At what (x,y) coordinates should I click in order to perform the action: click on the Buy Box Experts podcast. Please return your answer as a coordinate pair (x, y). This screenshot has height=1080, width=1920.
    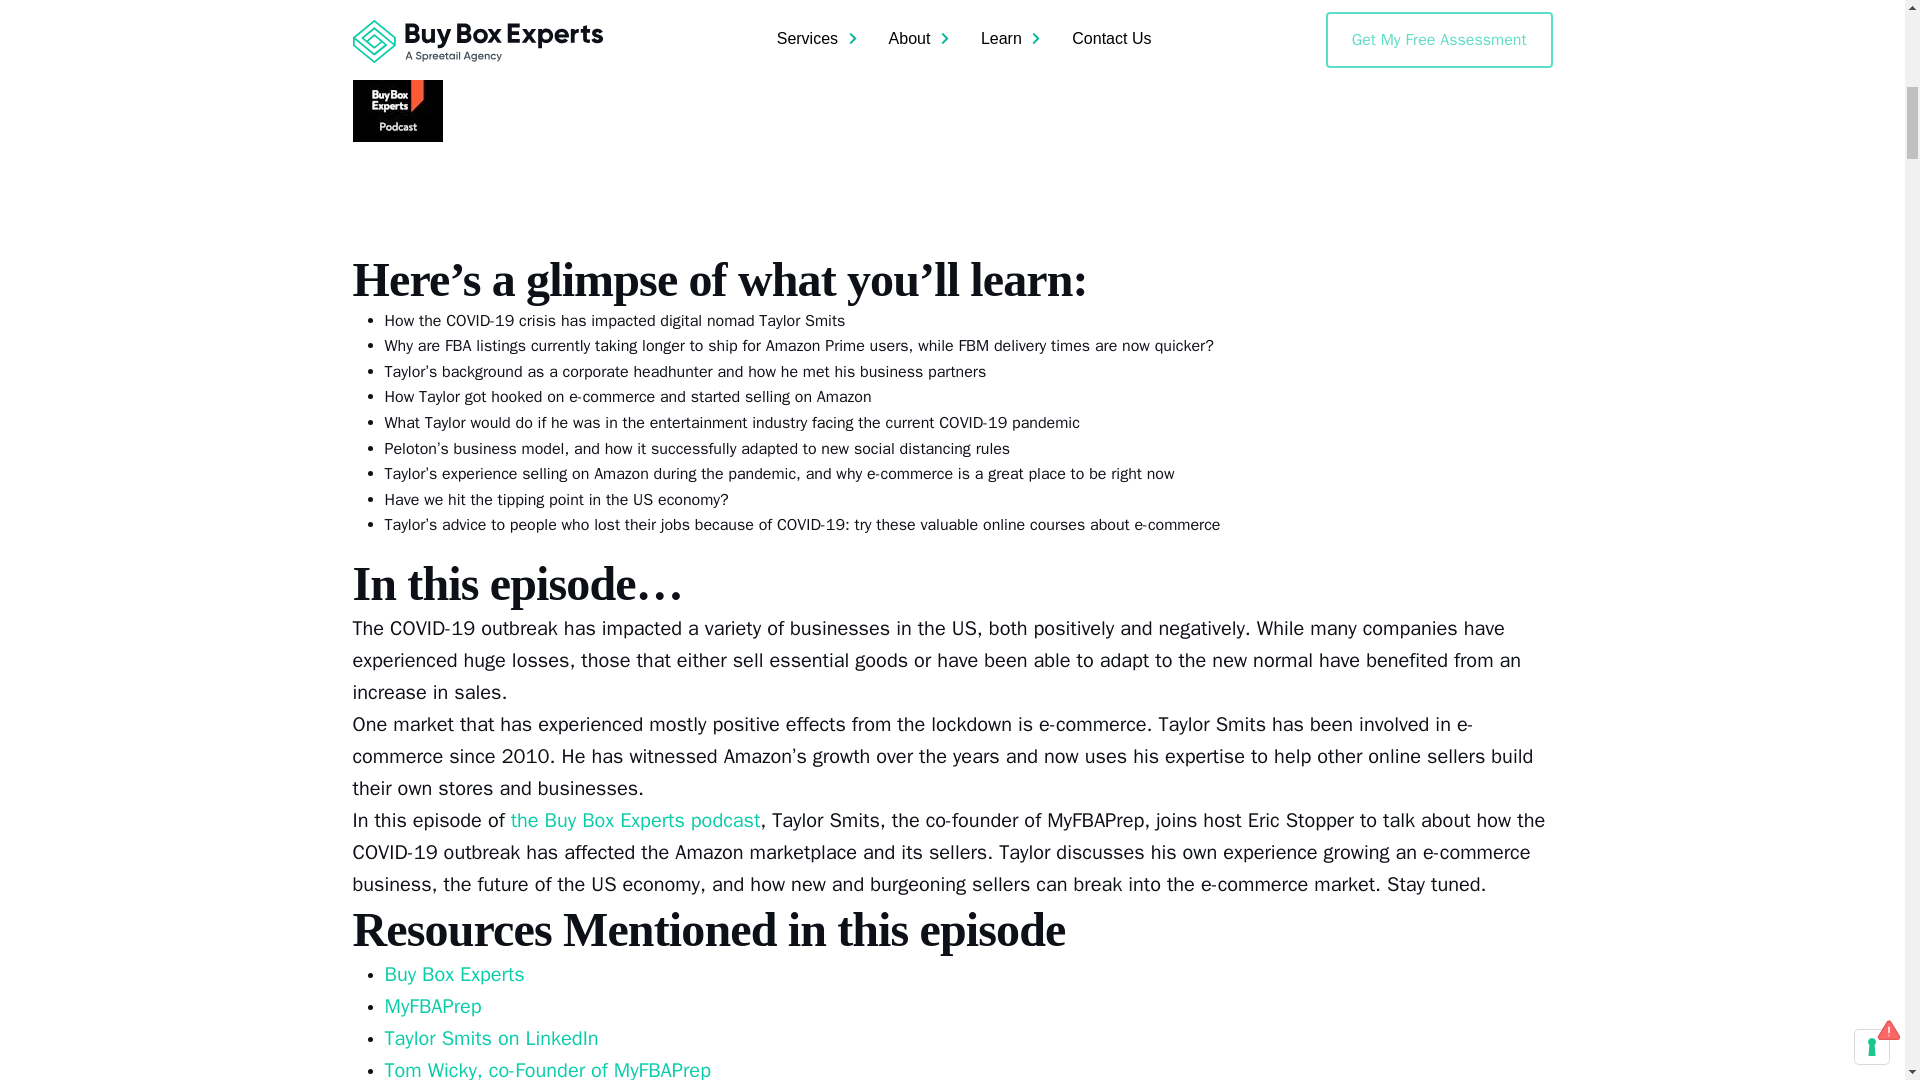
    Looking at the image, I should click on (635, 820).